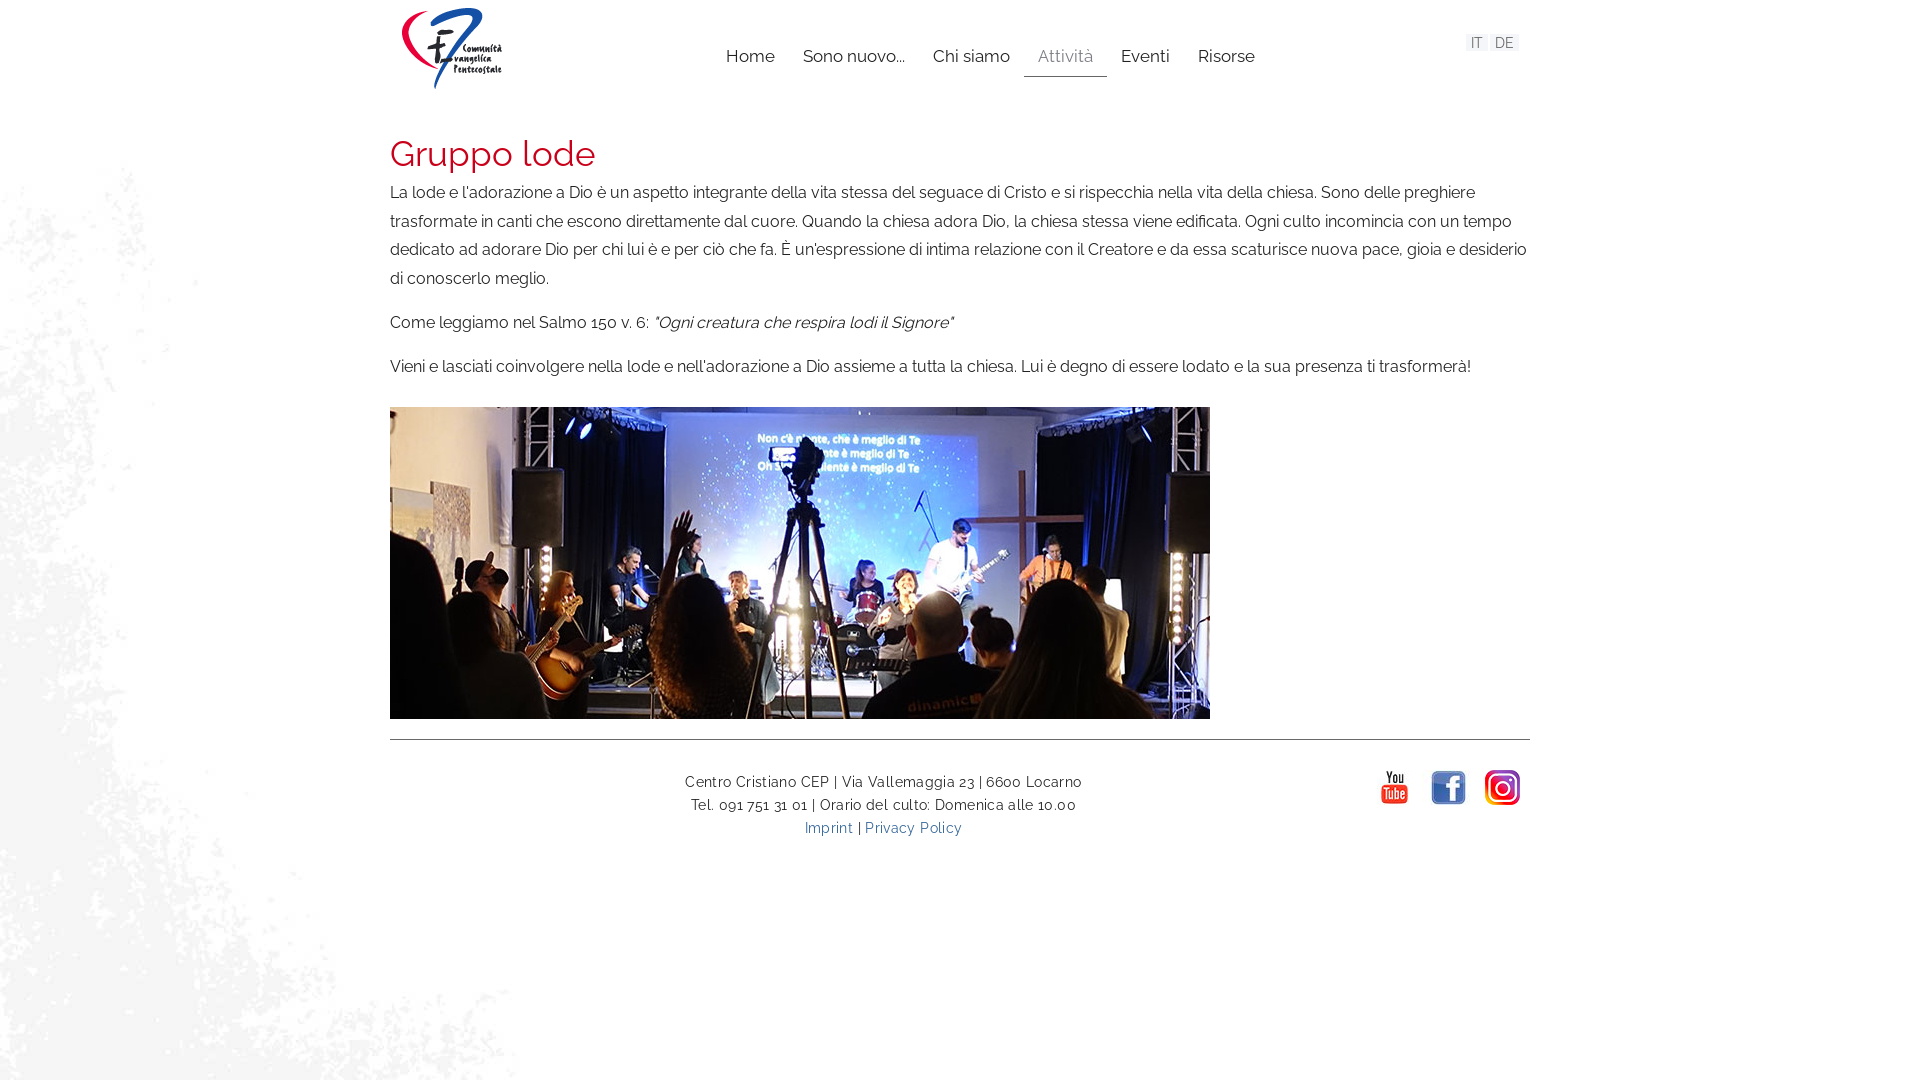  Describe the element at coordinates (1502, 787) in the screenshot. I see `Instagram` at that location.